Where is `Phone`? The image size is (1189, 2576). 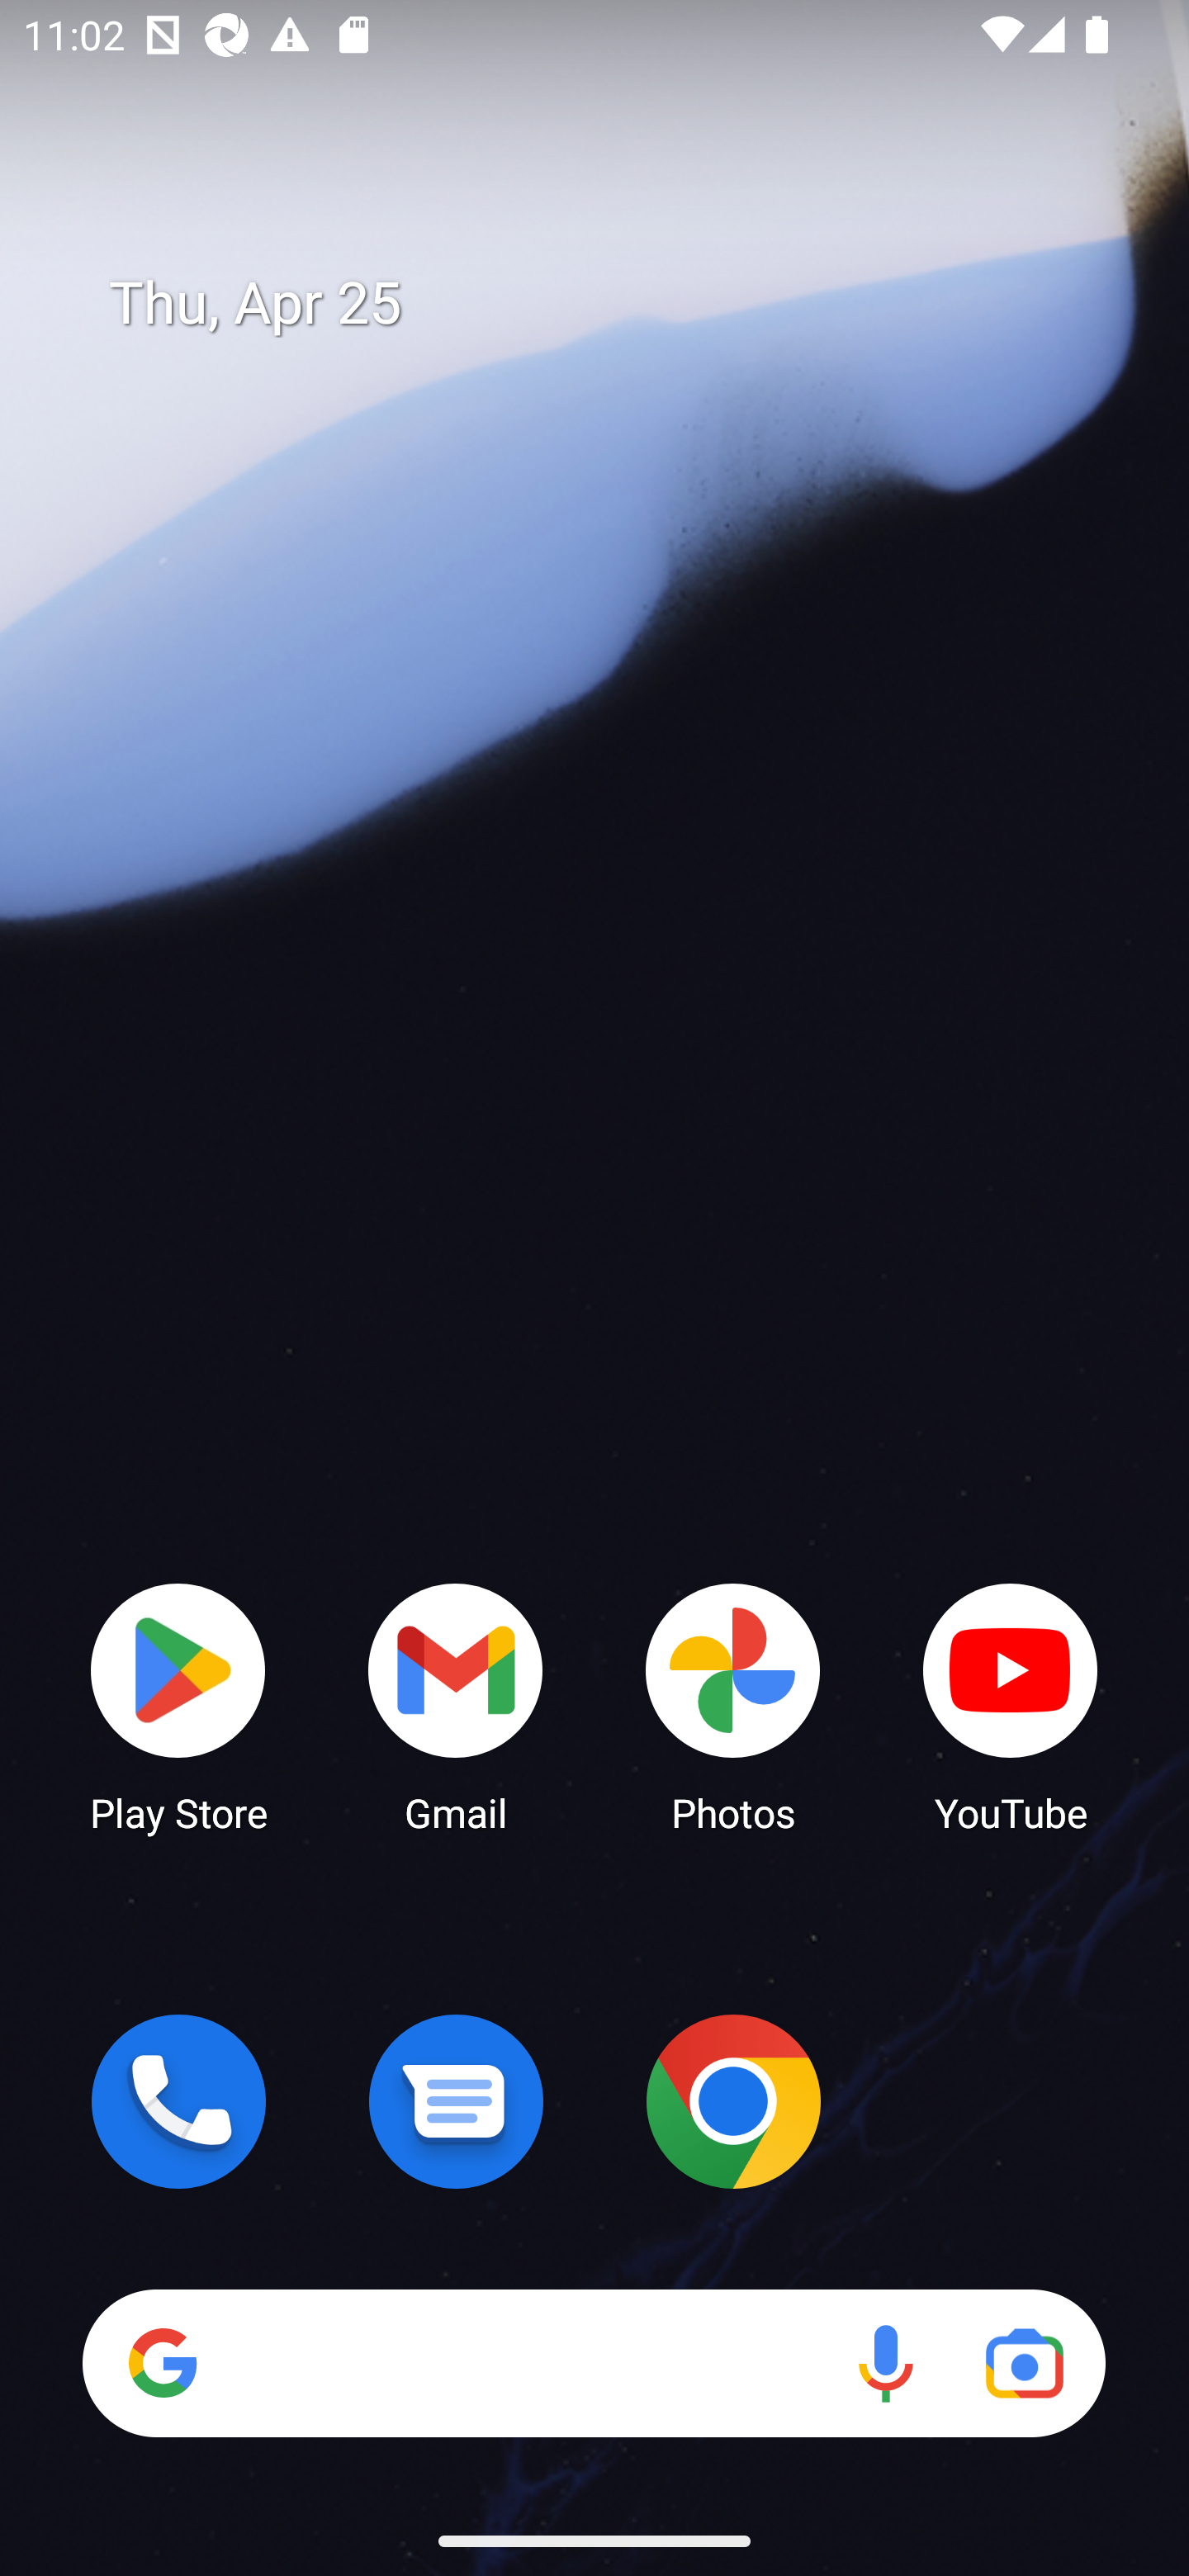 Phone is located at coordinates (178, 2101).